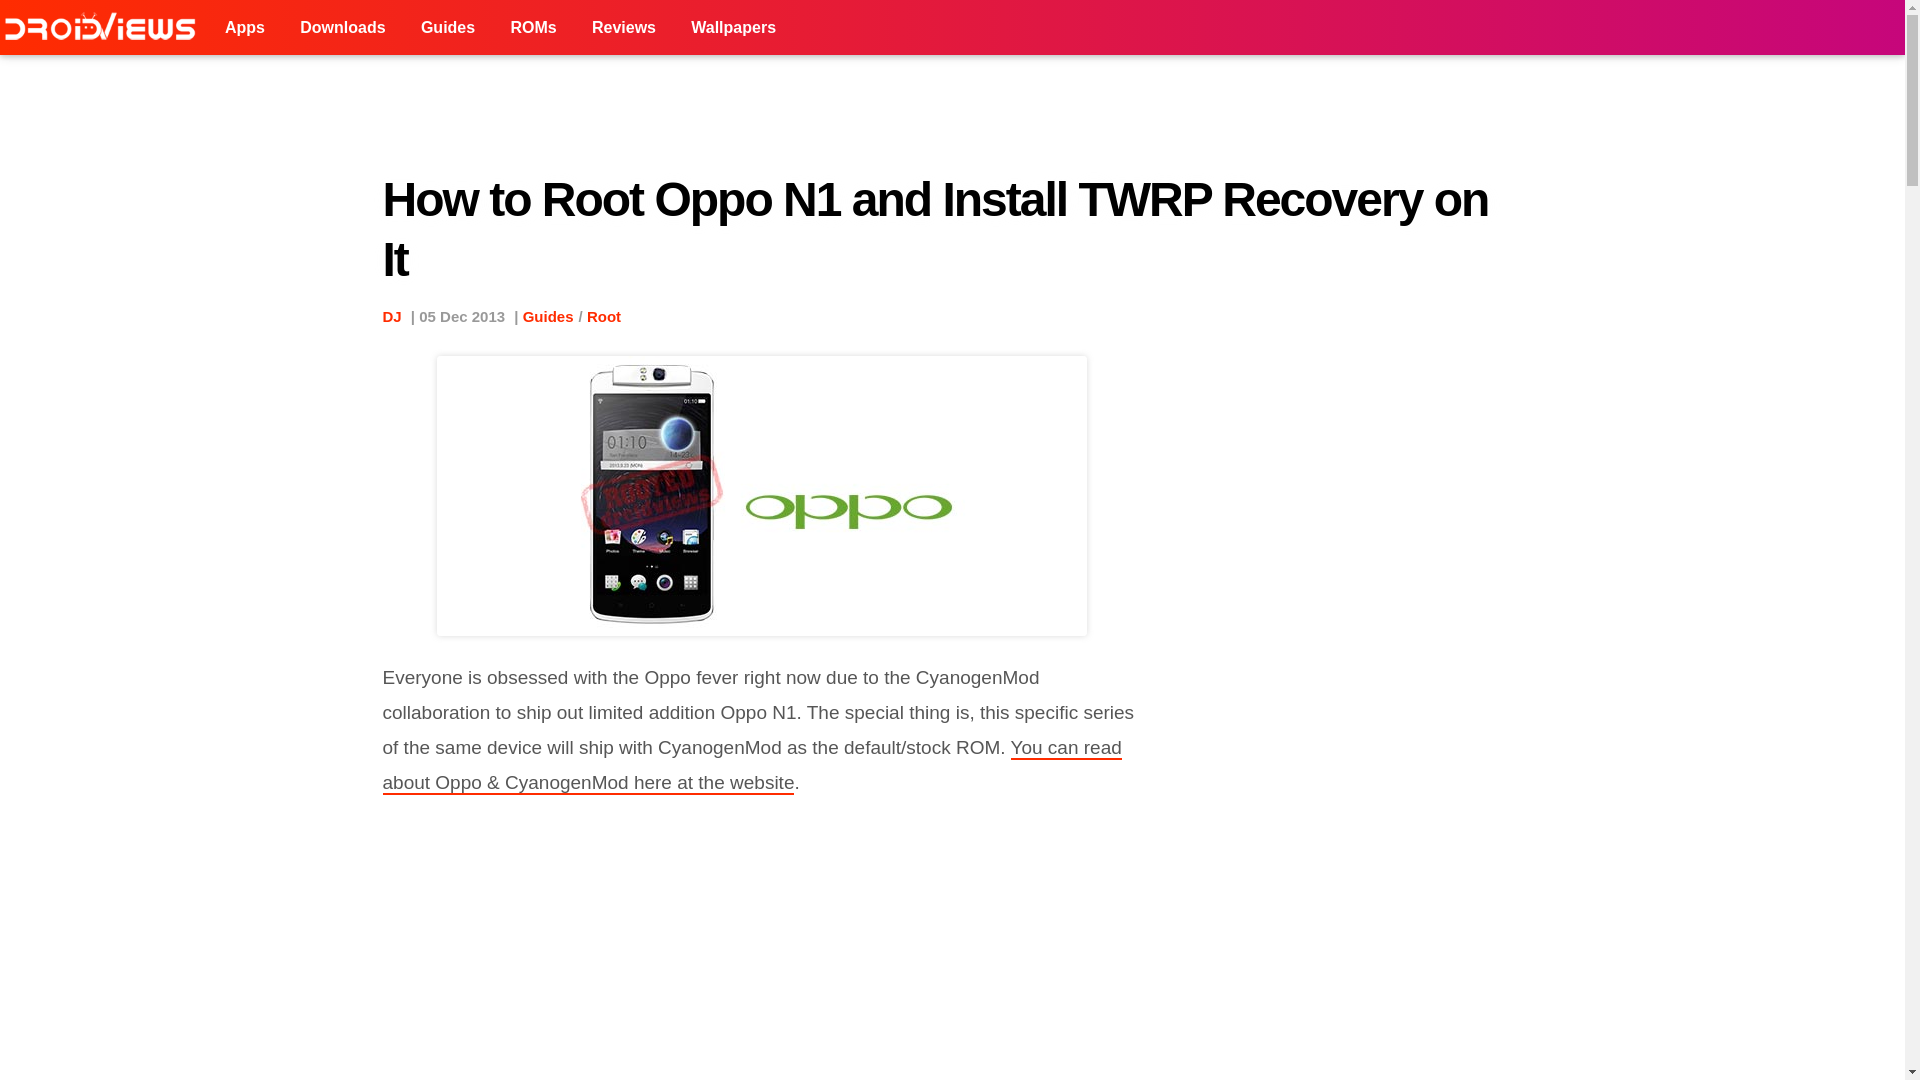 The image size is (1920, 1080). Describe the element at coordinates (548, 316) in the screenshot. I see `Guides` at that location.